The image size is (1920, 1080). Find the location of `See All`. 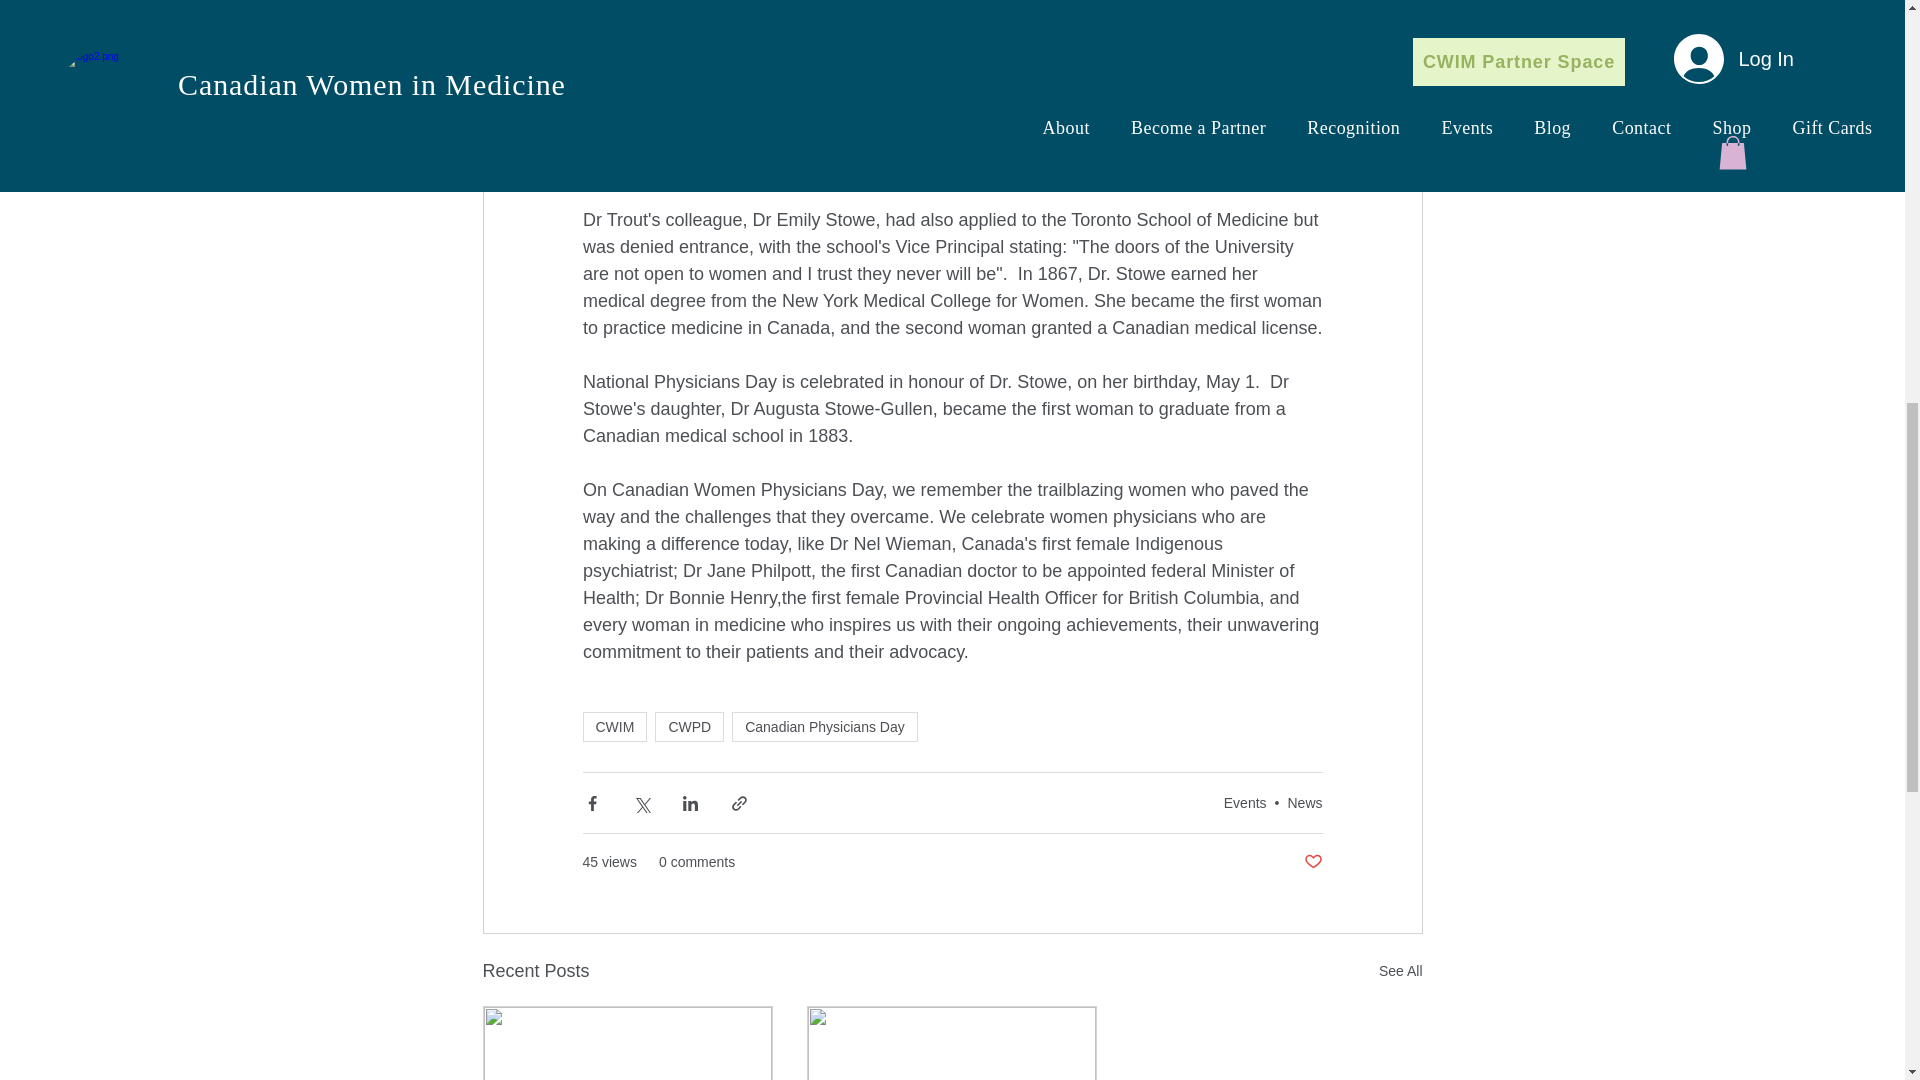

See All is located at coordinates (1400, 971).